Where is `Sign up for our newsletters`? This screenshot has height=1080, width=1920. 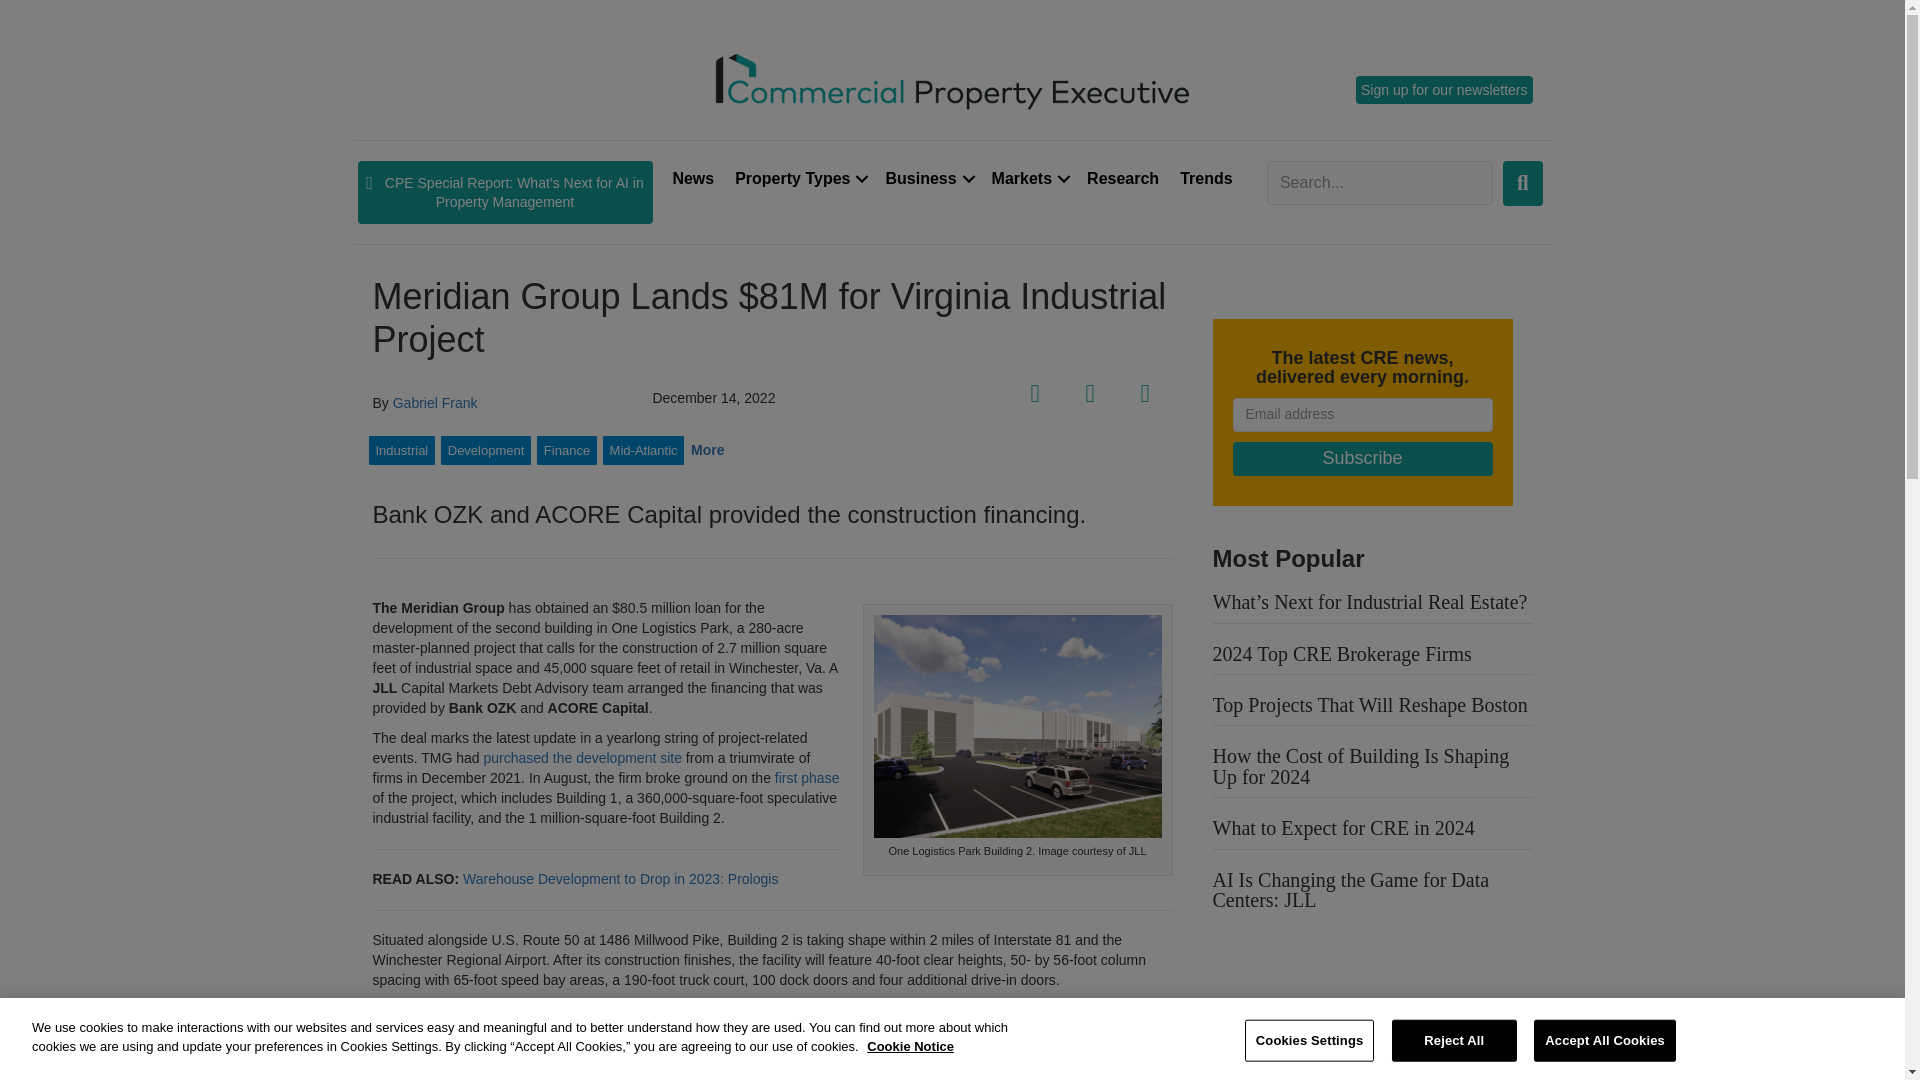
Sign up for our newsletters is located at coordinates (1444, 89).